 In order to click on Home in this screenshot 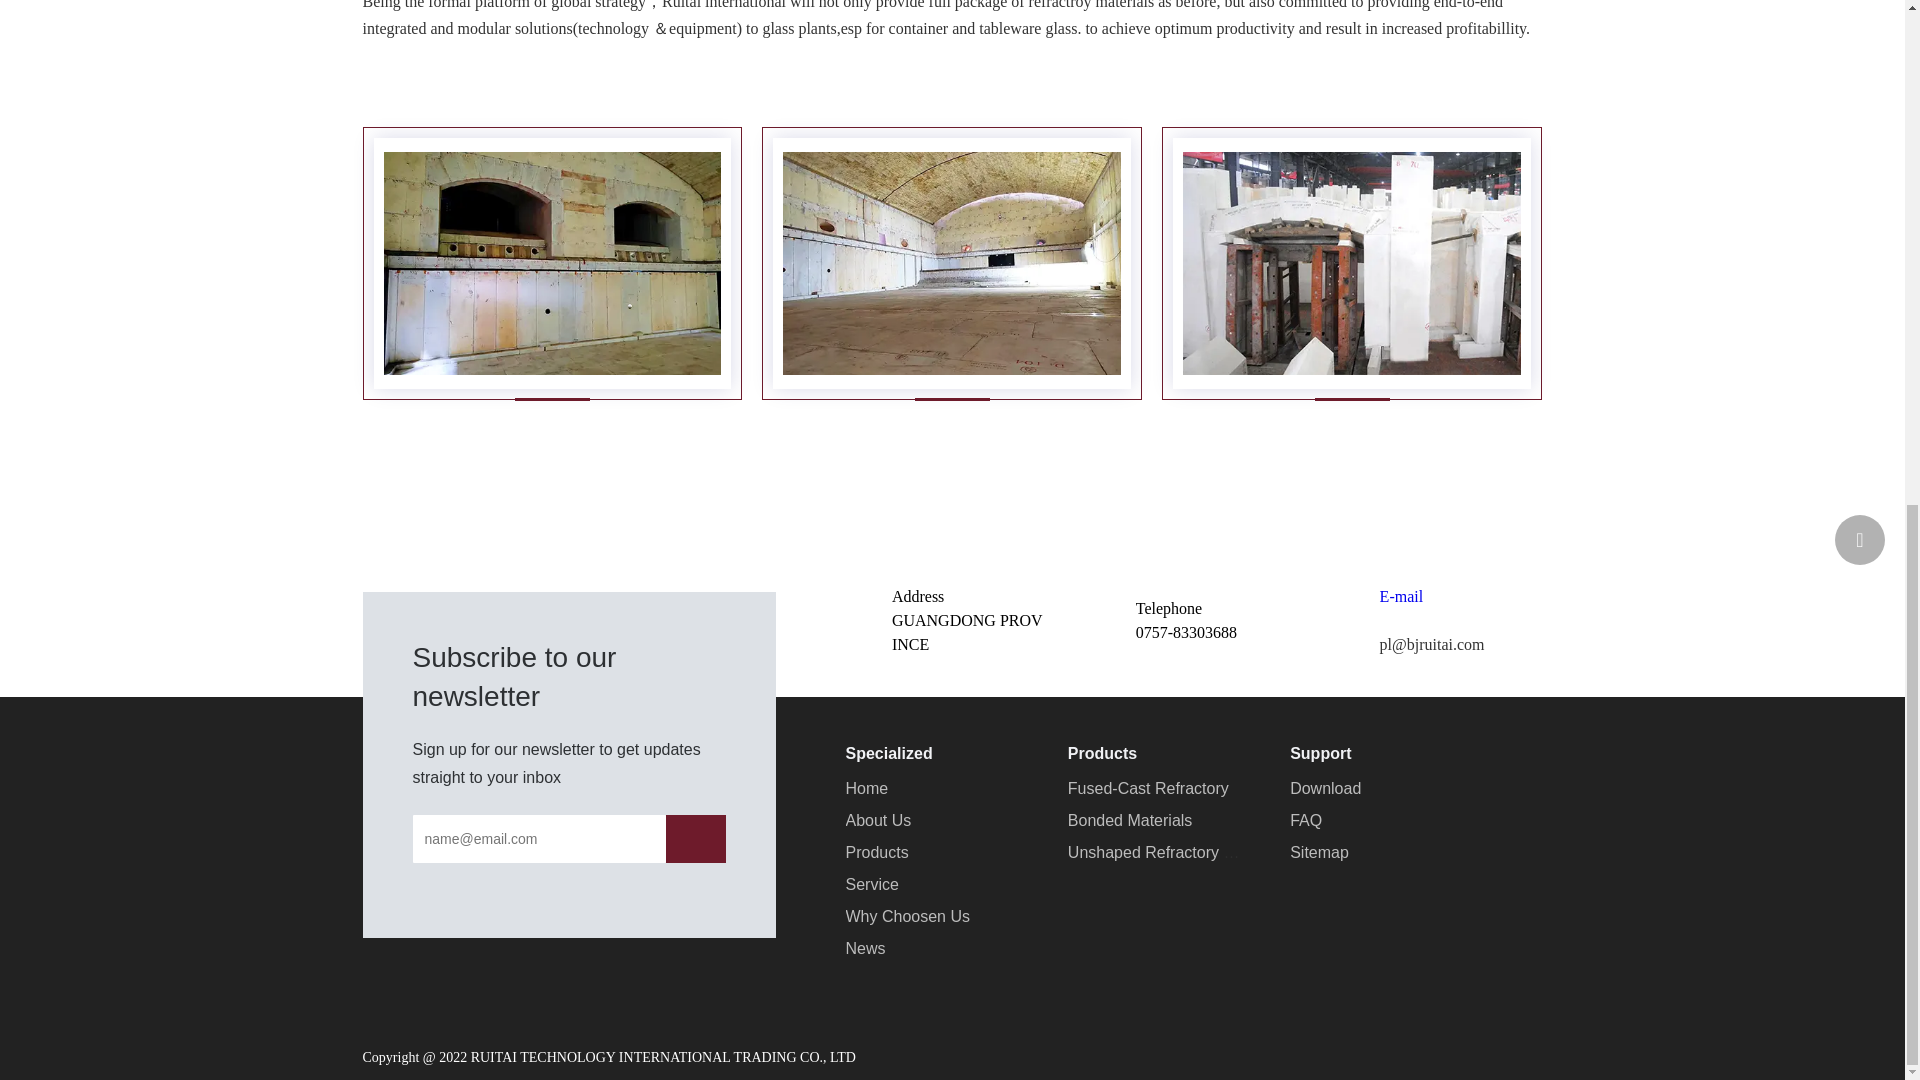, I will do `click(867, 788)`.